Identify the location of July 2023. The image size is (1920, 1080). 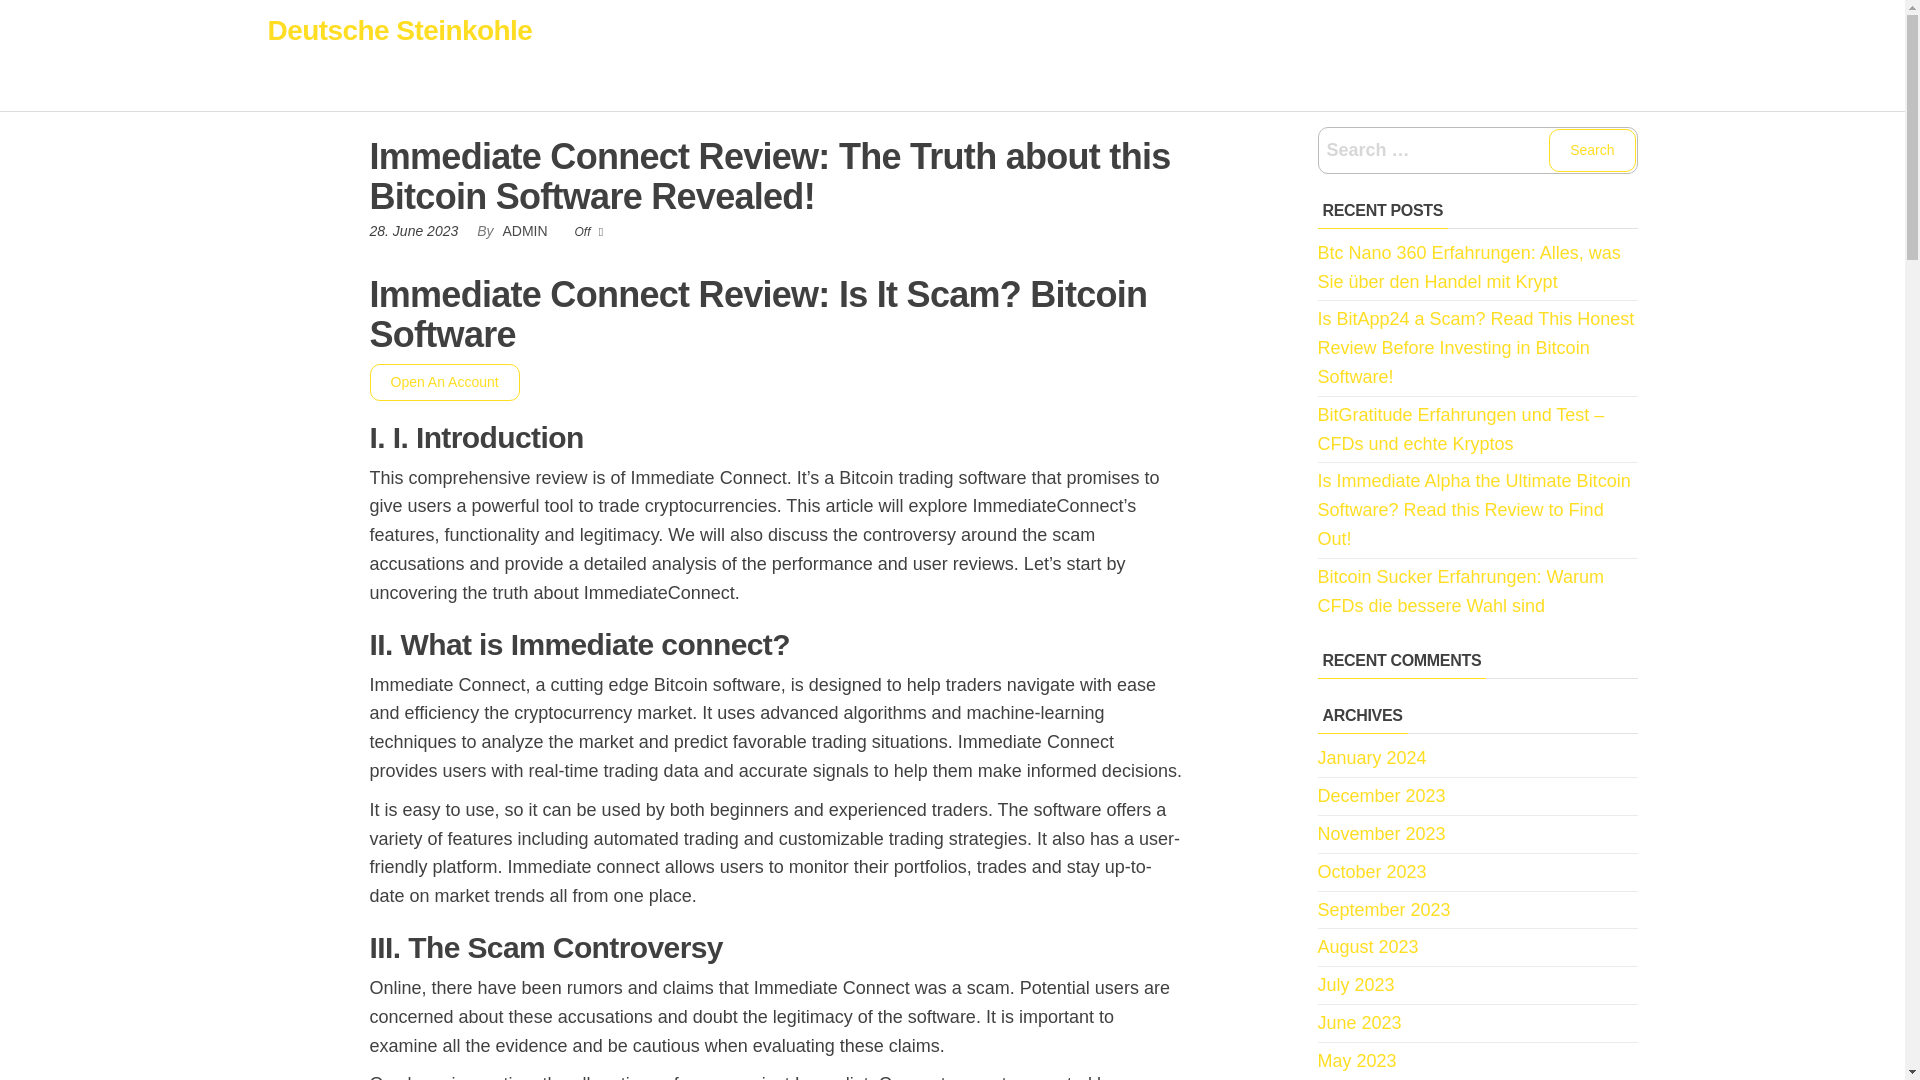
(1356, 984).